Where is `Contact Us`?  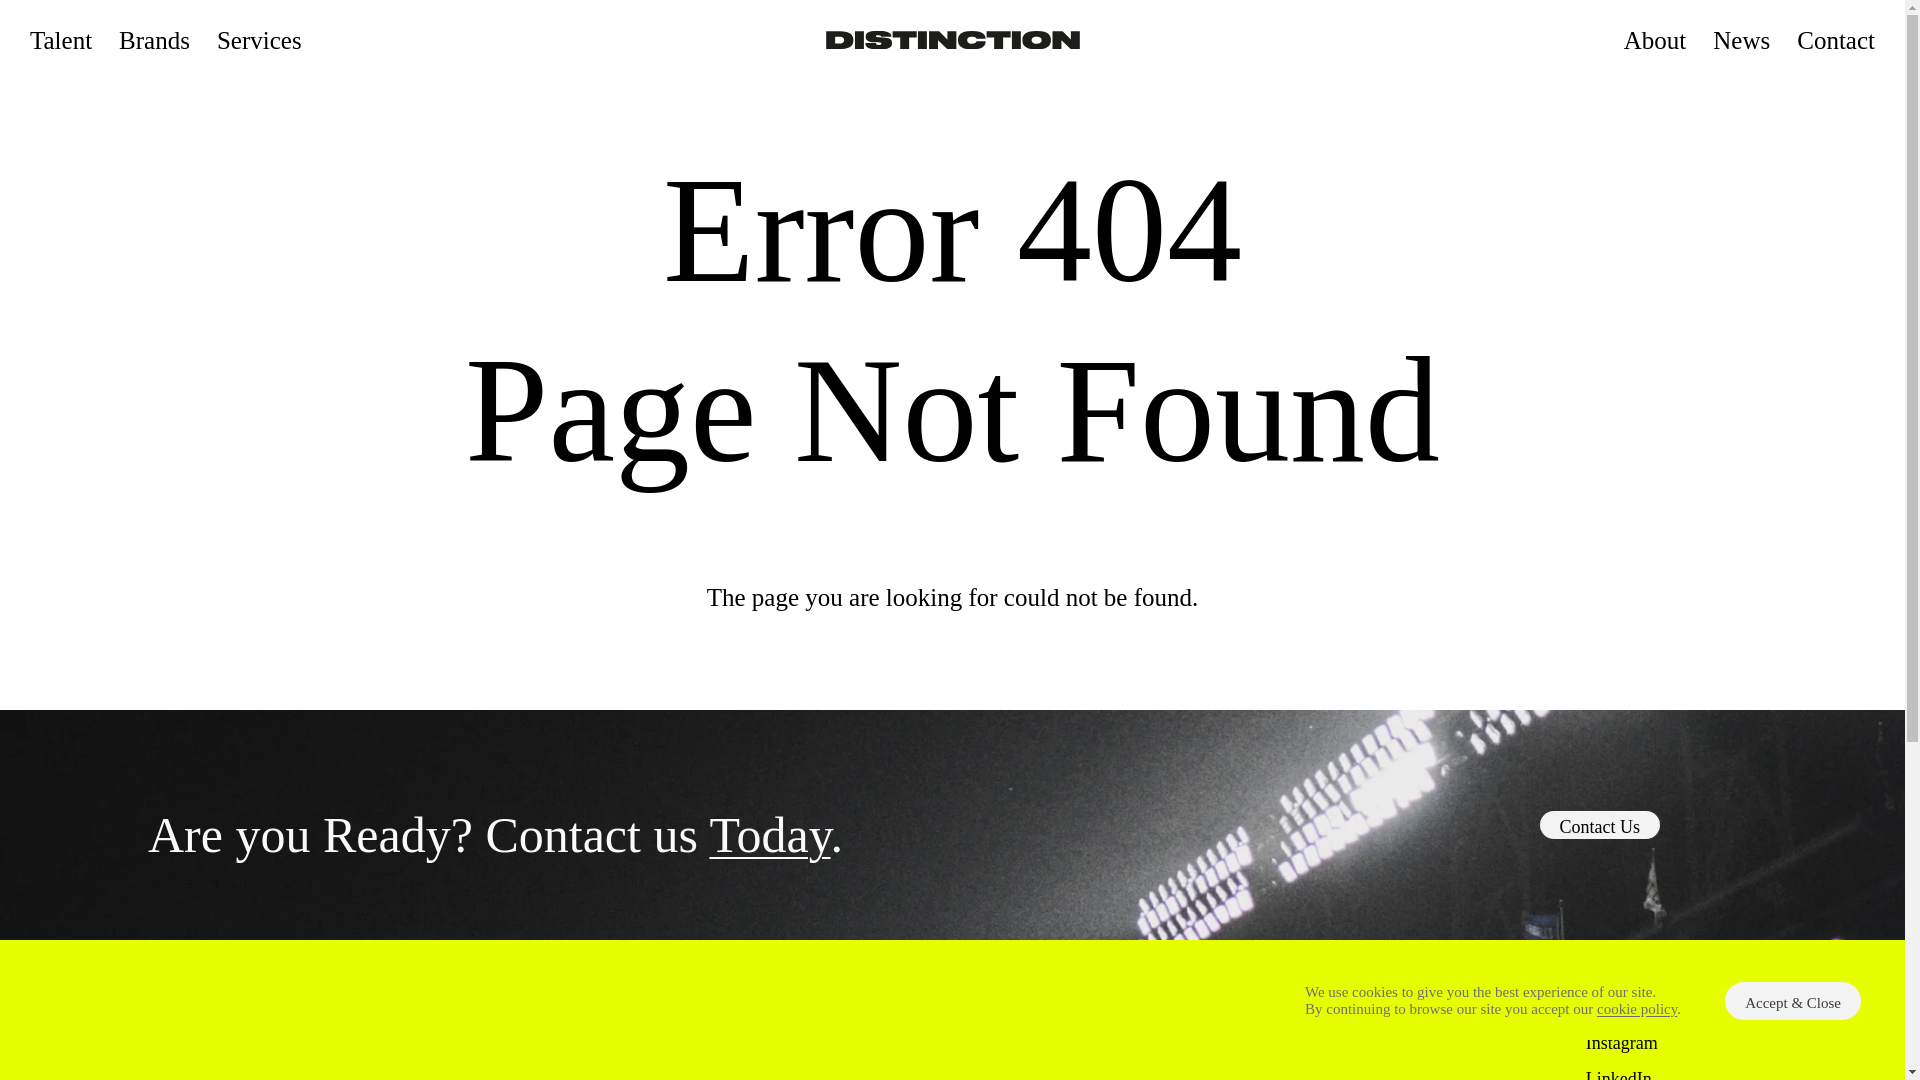
Contact Us is located at coordinates (1600, 825).